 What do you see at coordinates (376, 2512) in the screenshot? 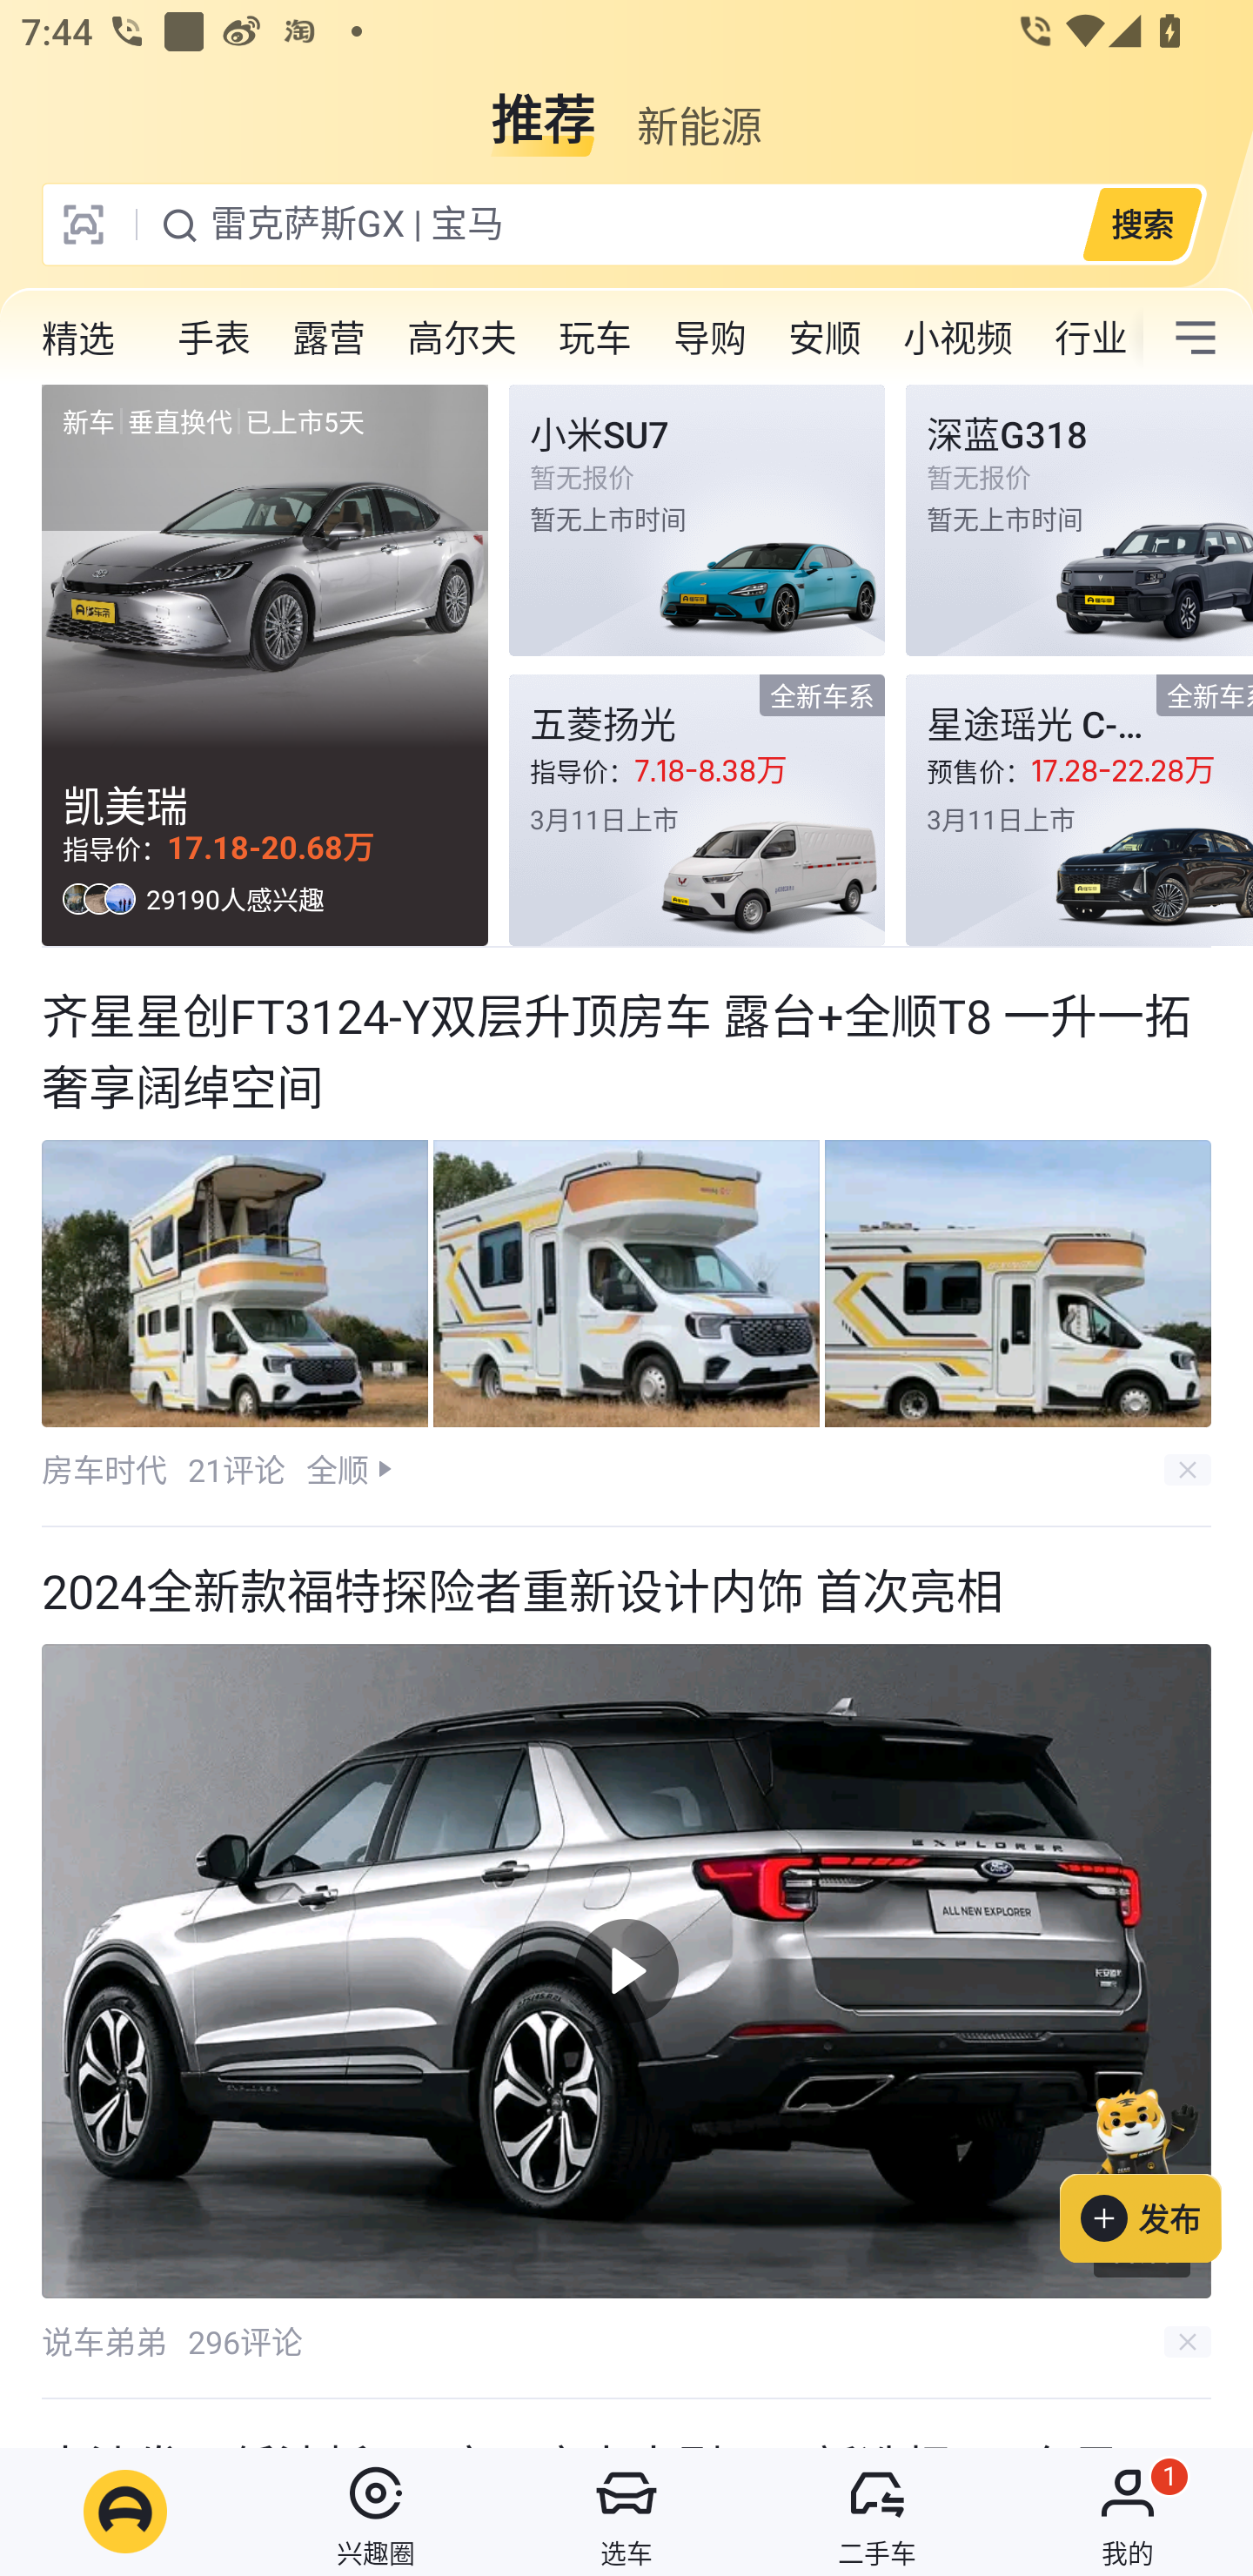
I see ` 兴趣圈` at bounding box center [376, 2512].